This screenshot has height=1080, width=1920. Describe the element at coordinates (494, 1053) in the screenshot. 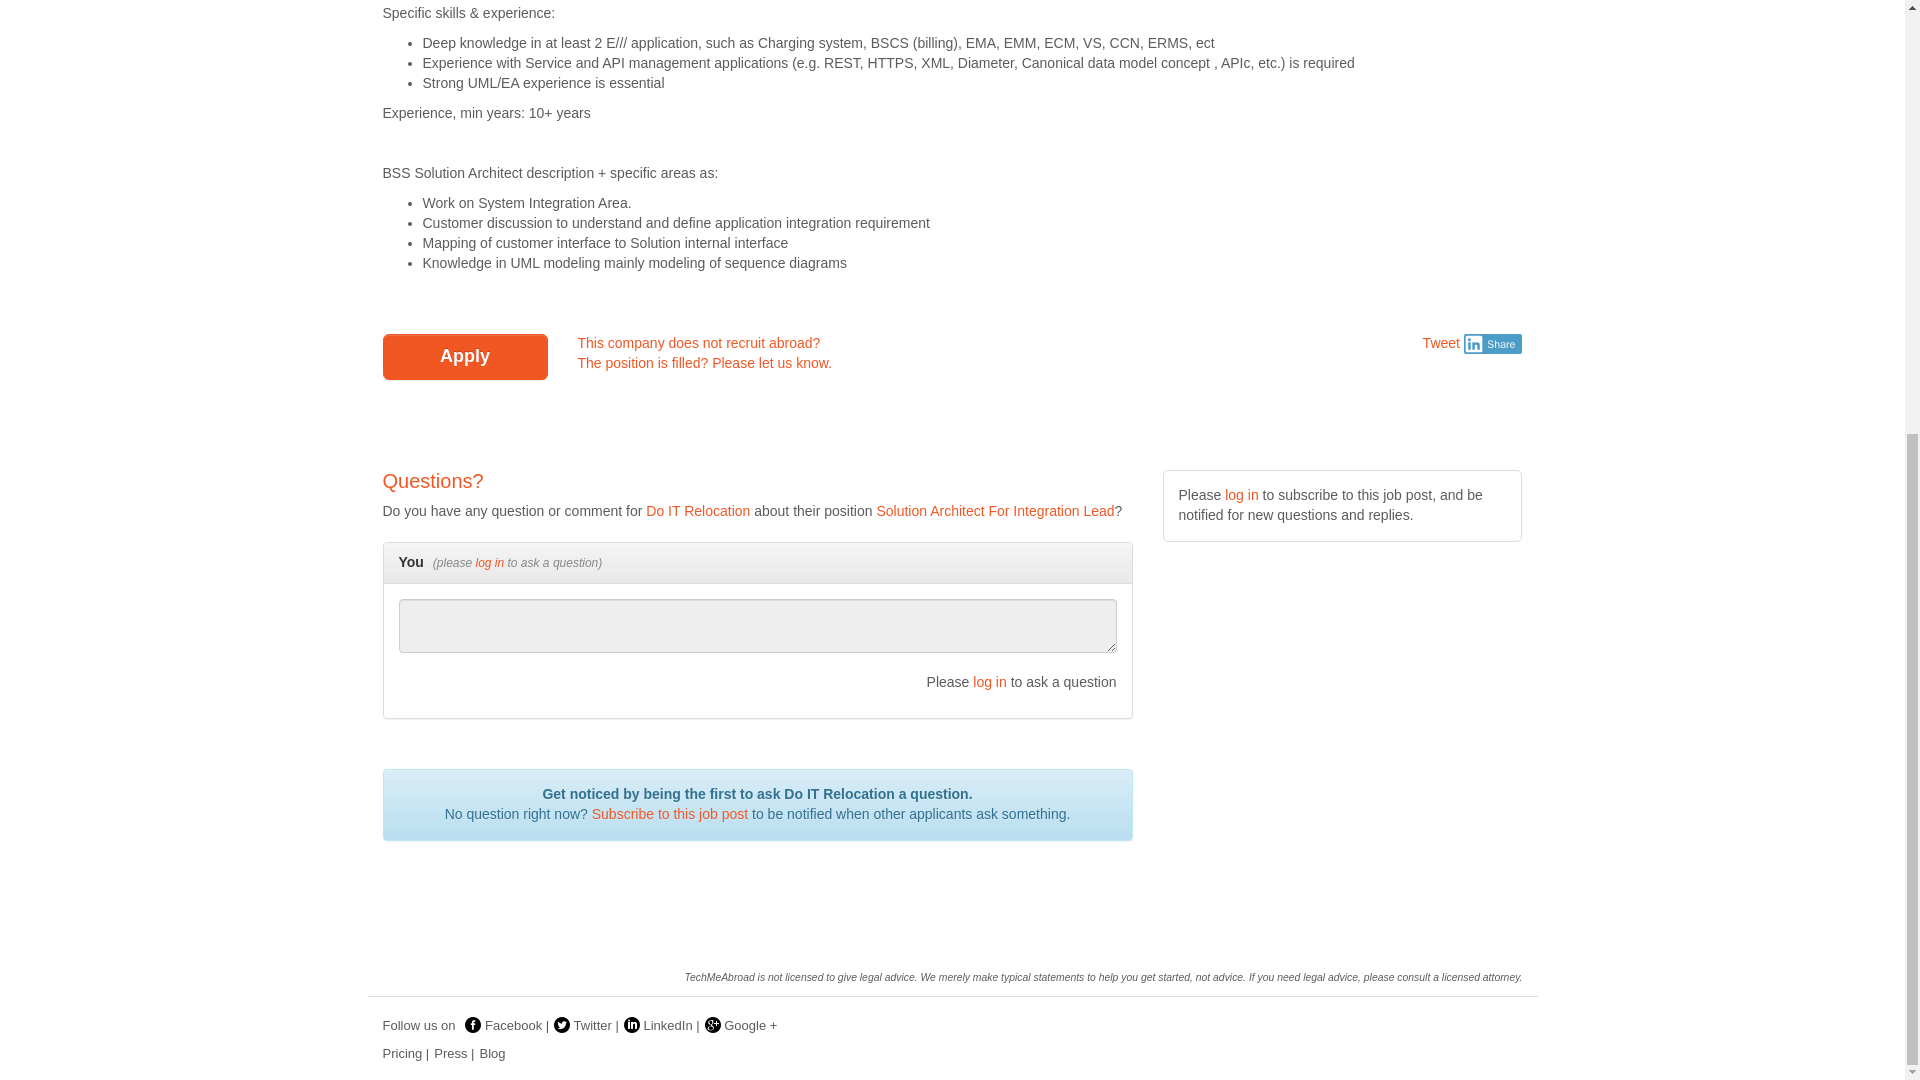

I see `Blog` at that location.